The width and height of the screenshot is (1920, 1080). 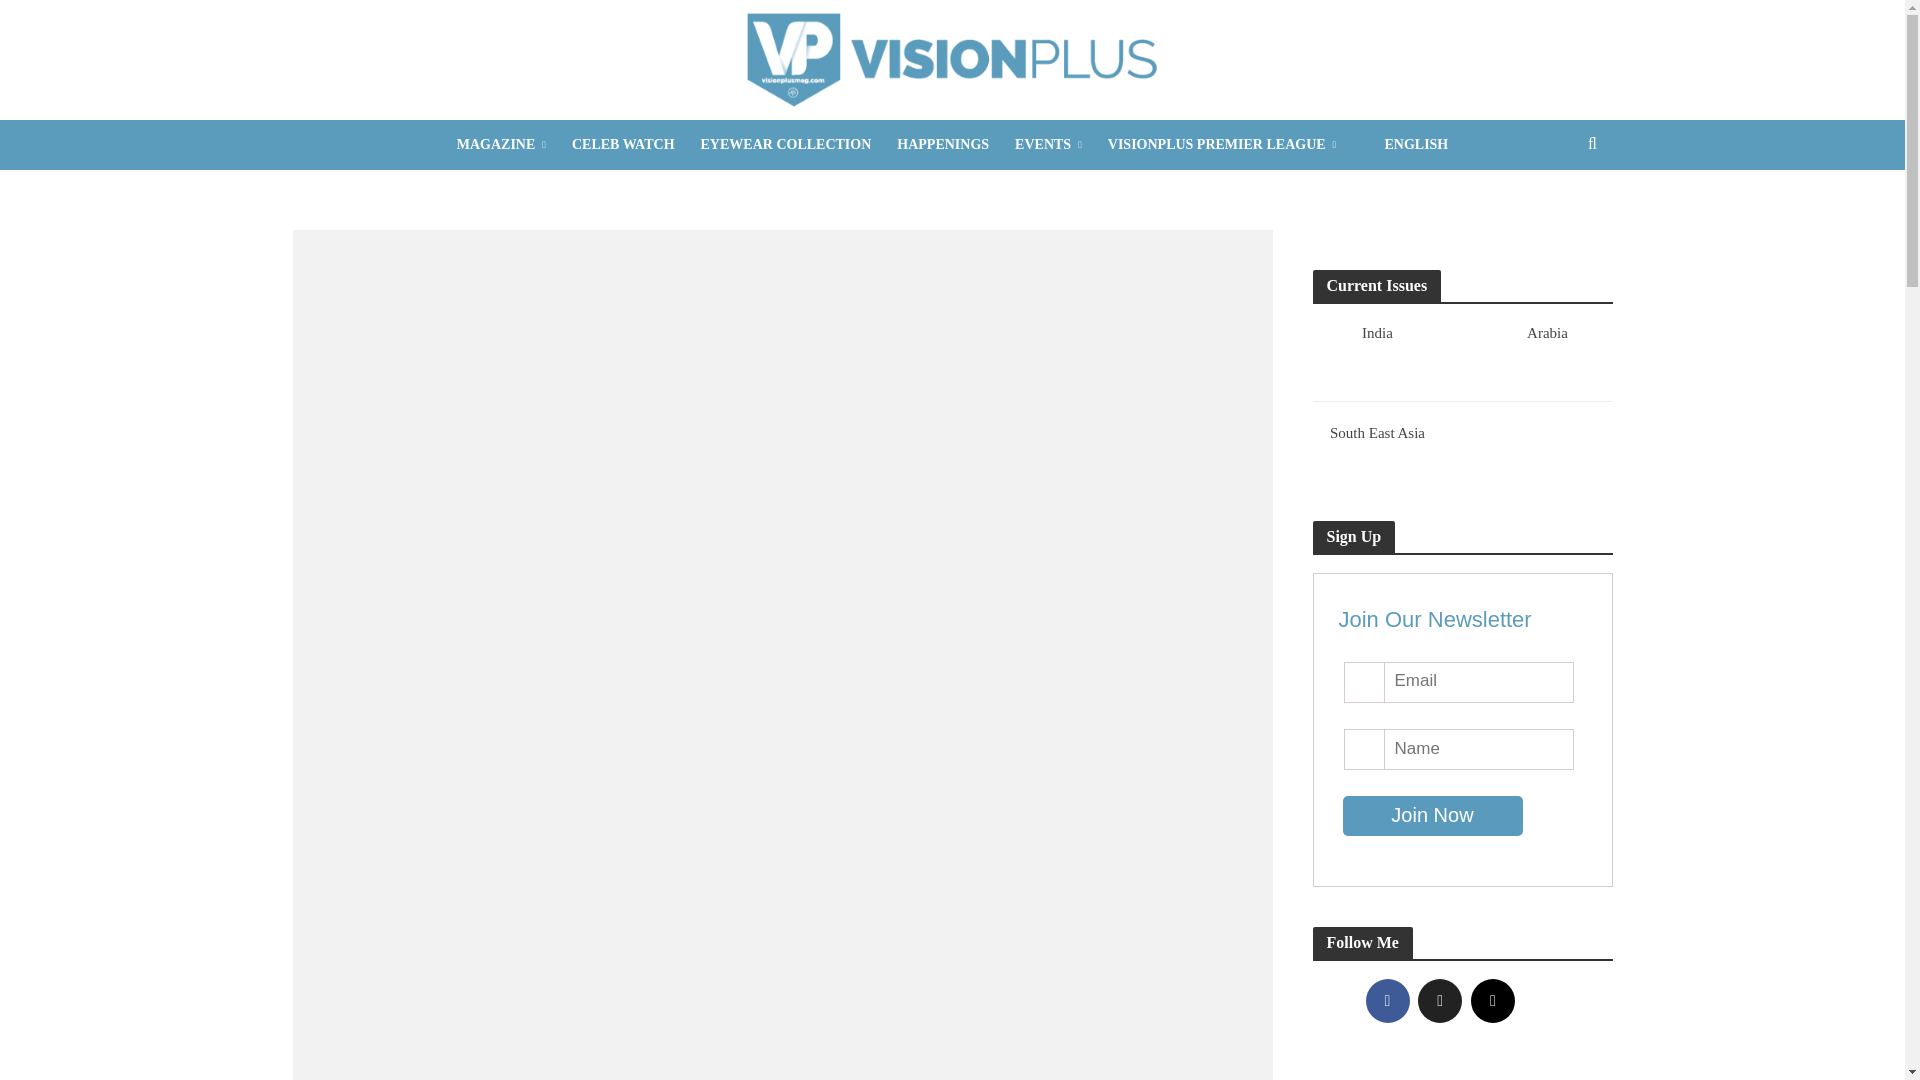 I want to click on VISIONPLUS PREMIER LEAGUE, so click(x=1222, y=144).